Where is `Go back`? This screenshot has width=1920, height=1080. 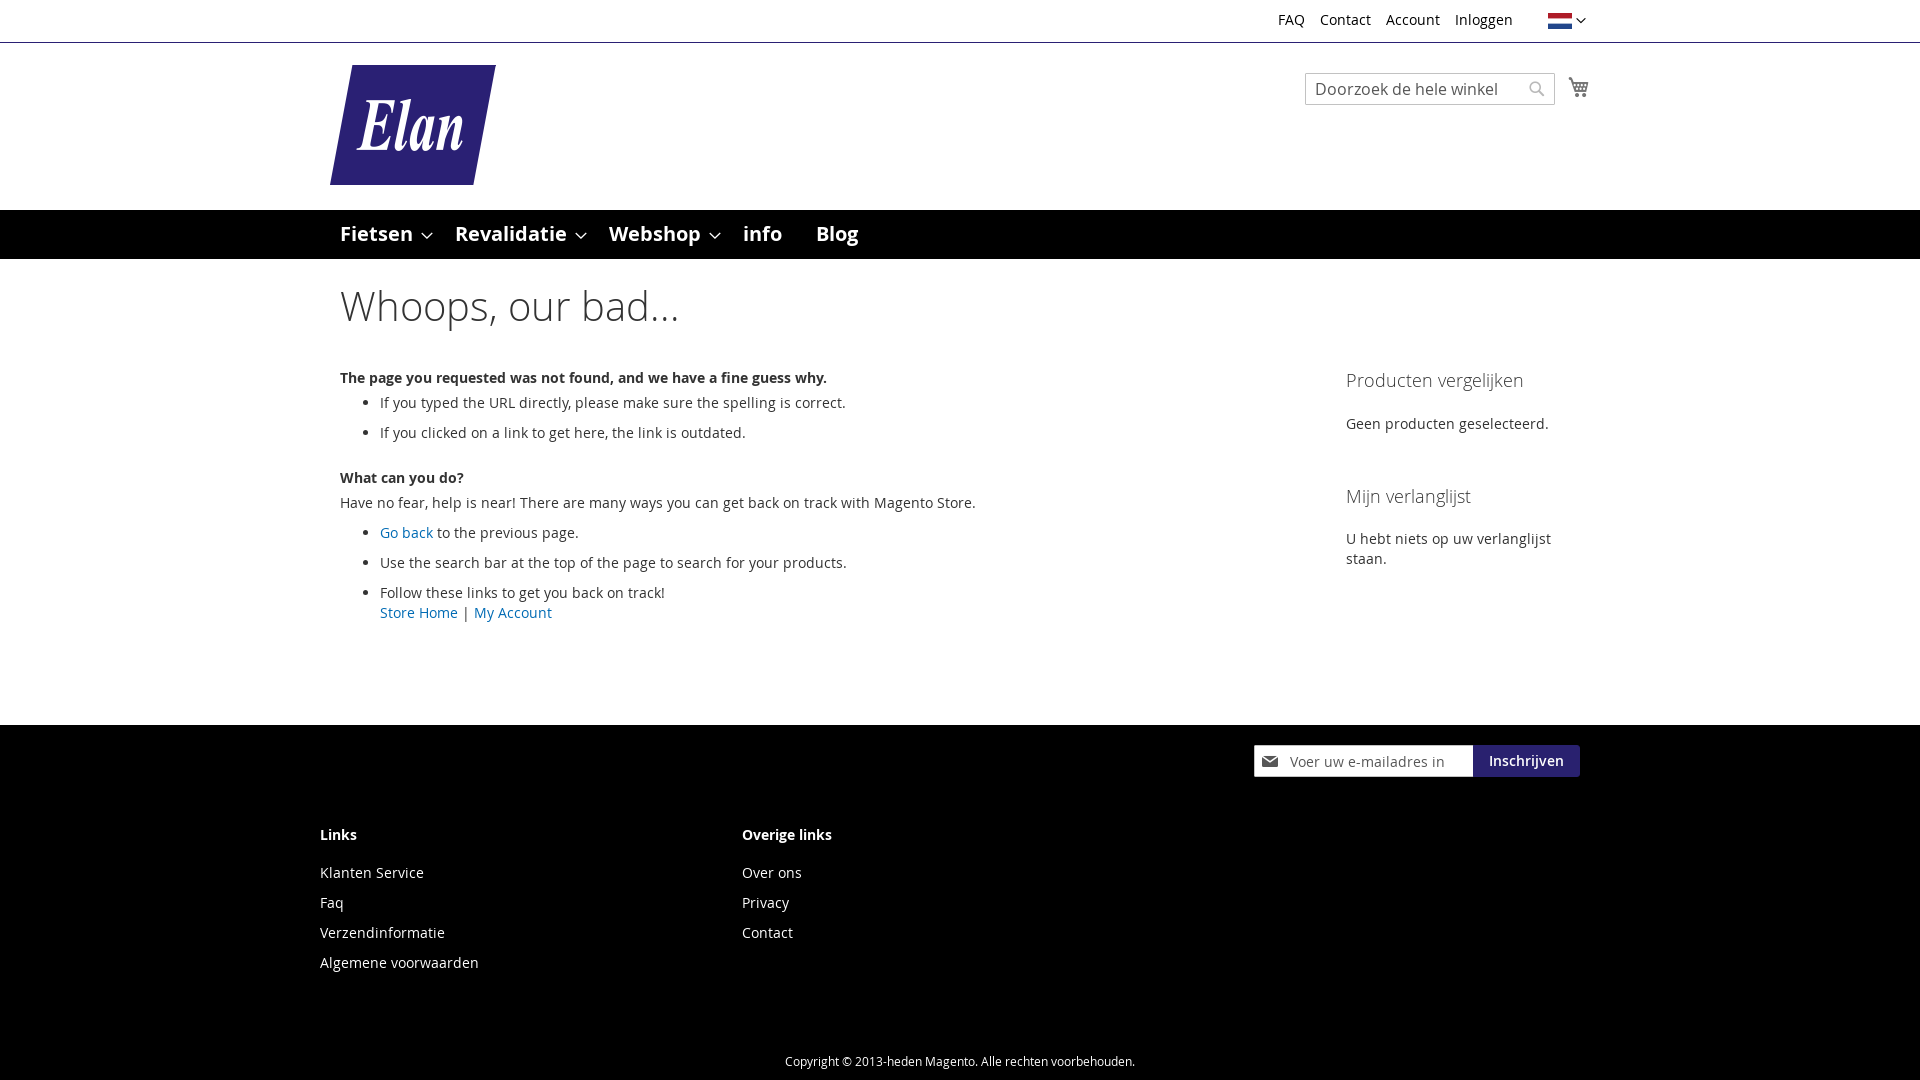 Go back is located at coordinates (406, 532).